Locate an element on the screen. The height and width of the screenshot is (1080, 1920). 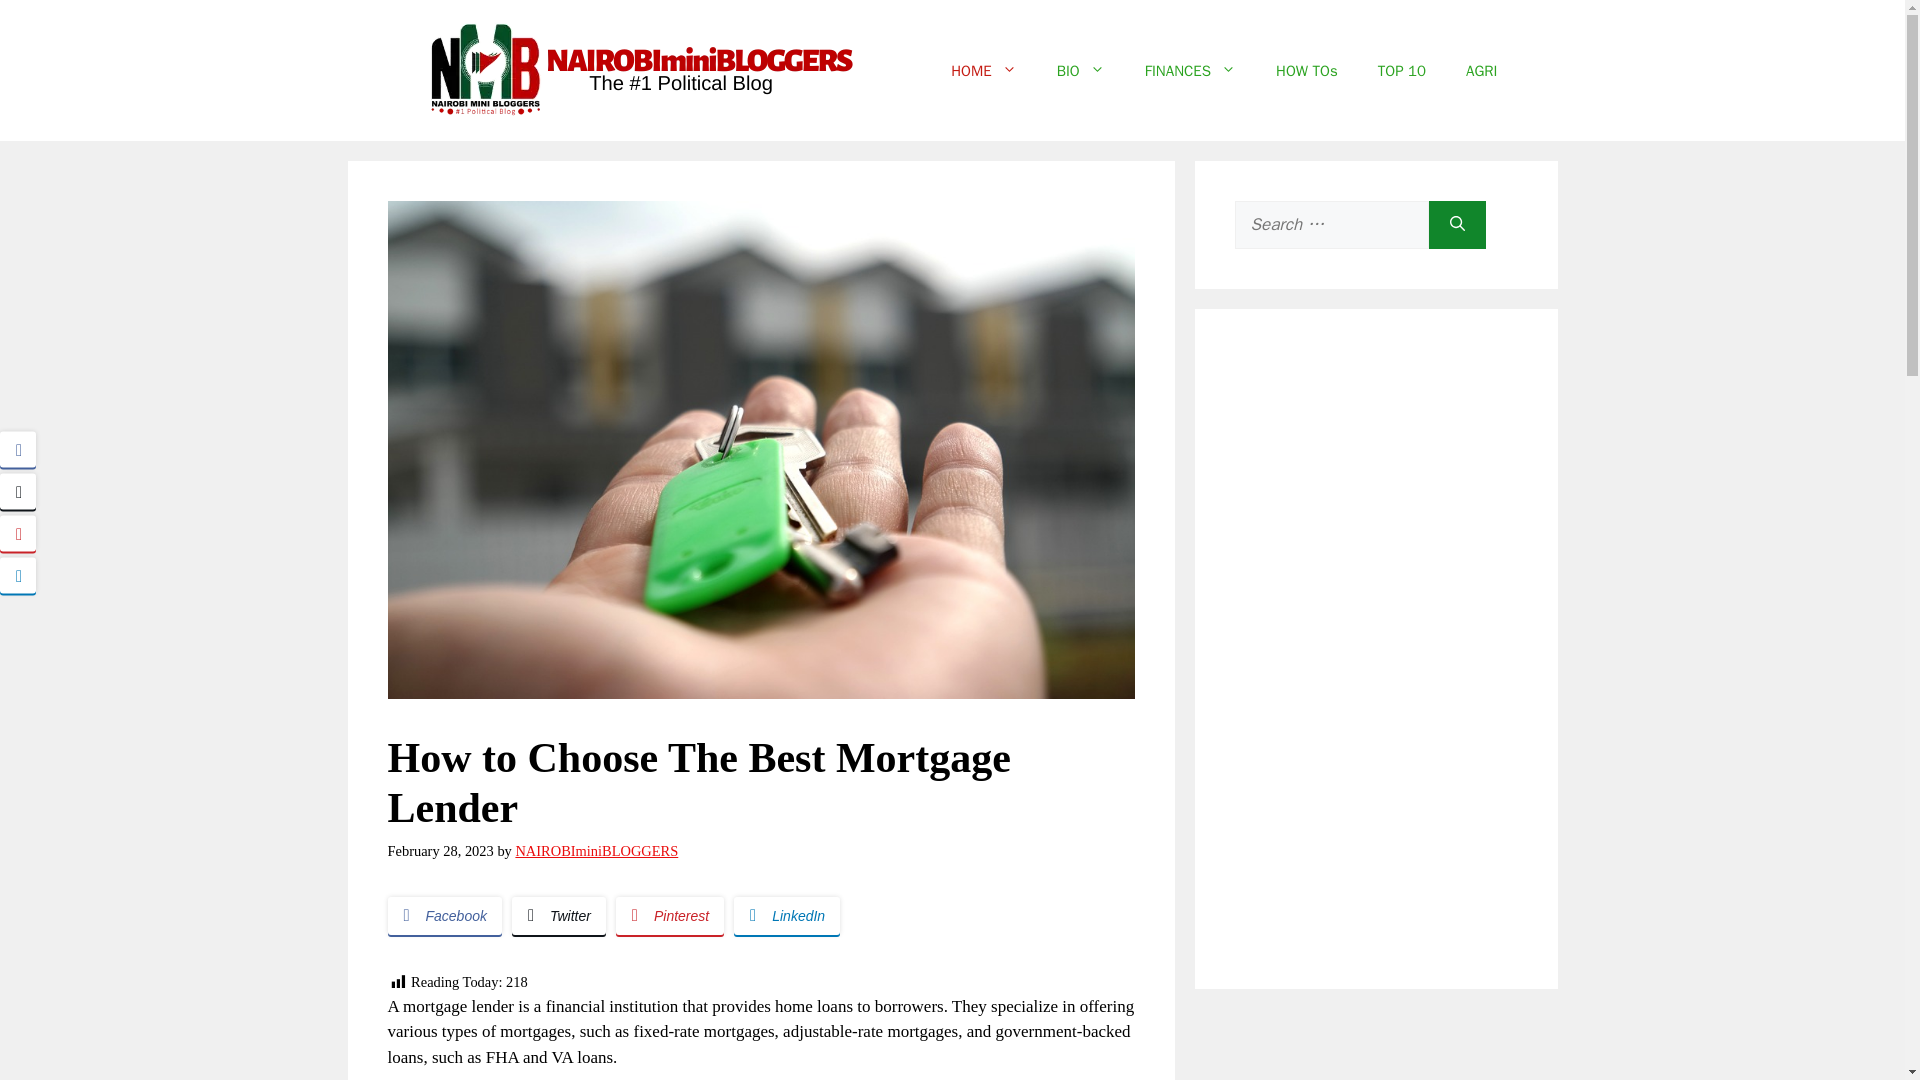
Facebook is located at coordinates (444, 916).